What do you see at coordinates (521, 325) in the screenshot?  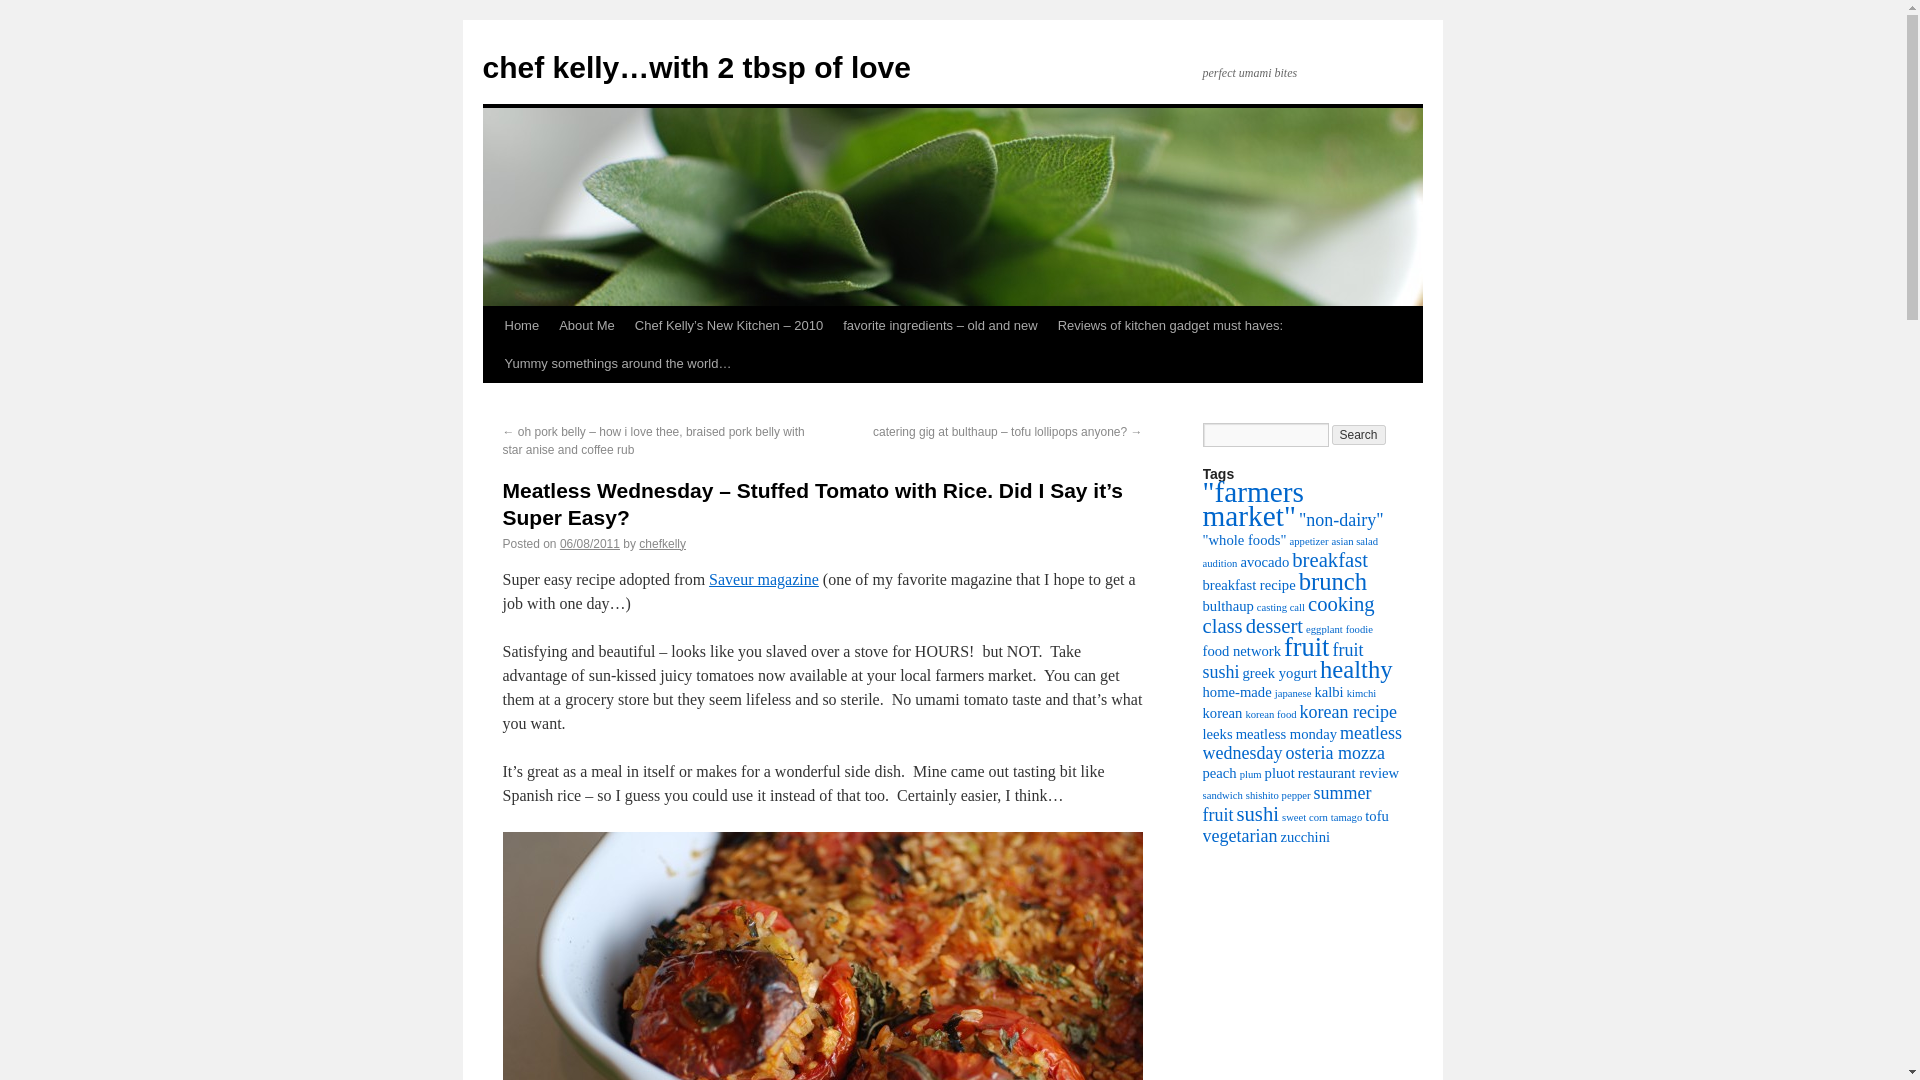 I see `Home` at bounding box center [521, 325].